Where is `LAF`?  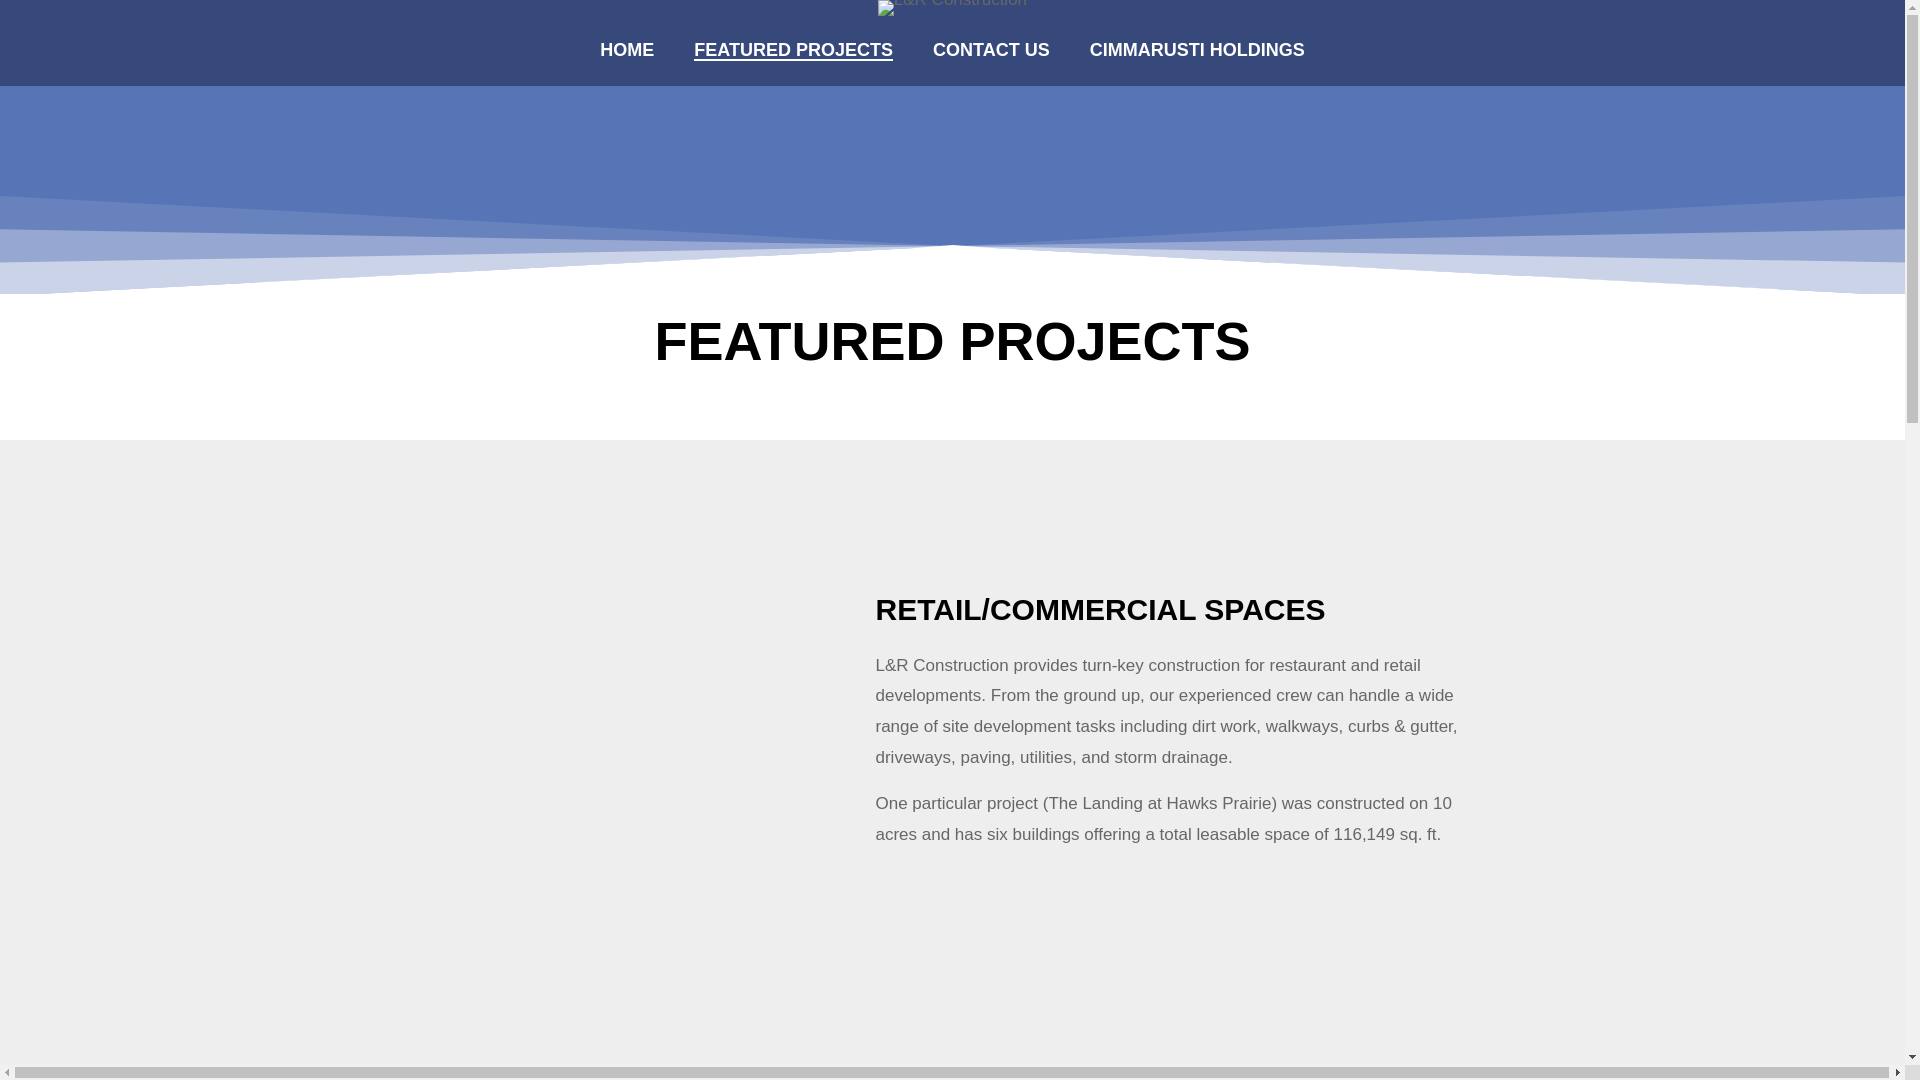 LAF is located at coordinates (929, 1005).